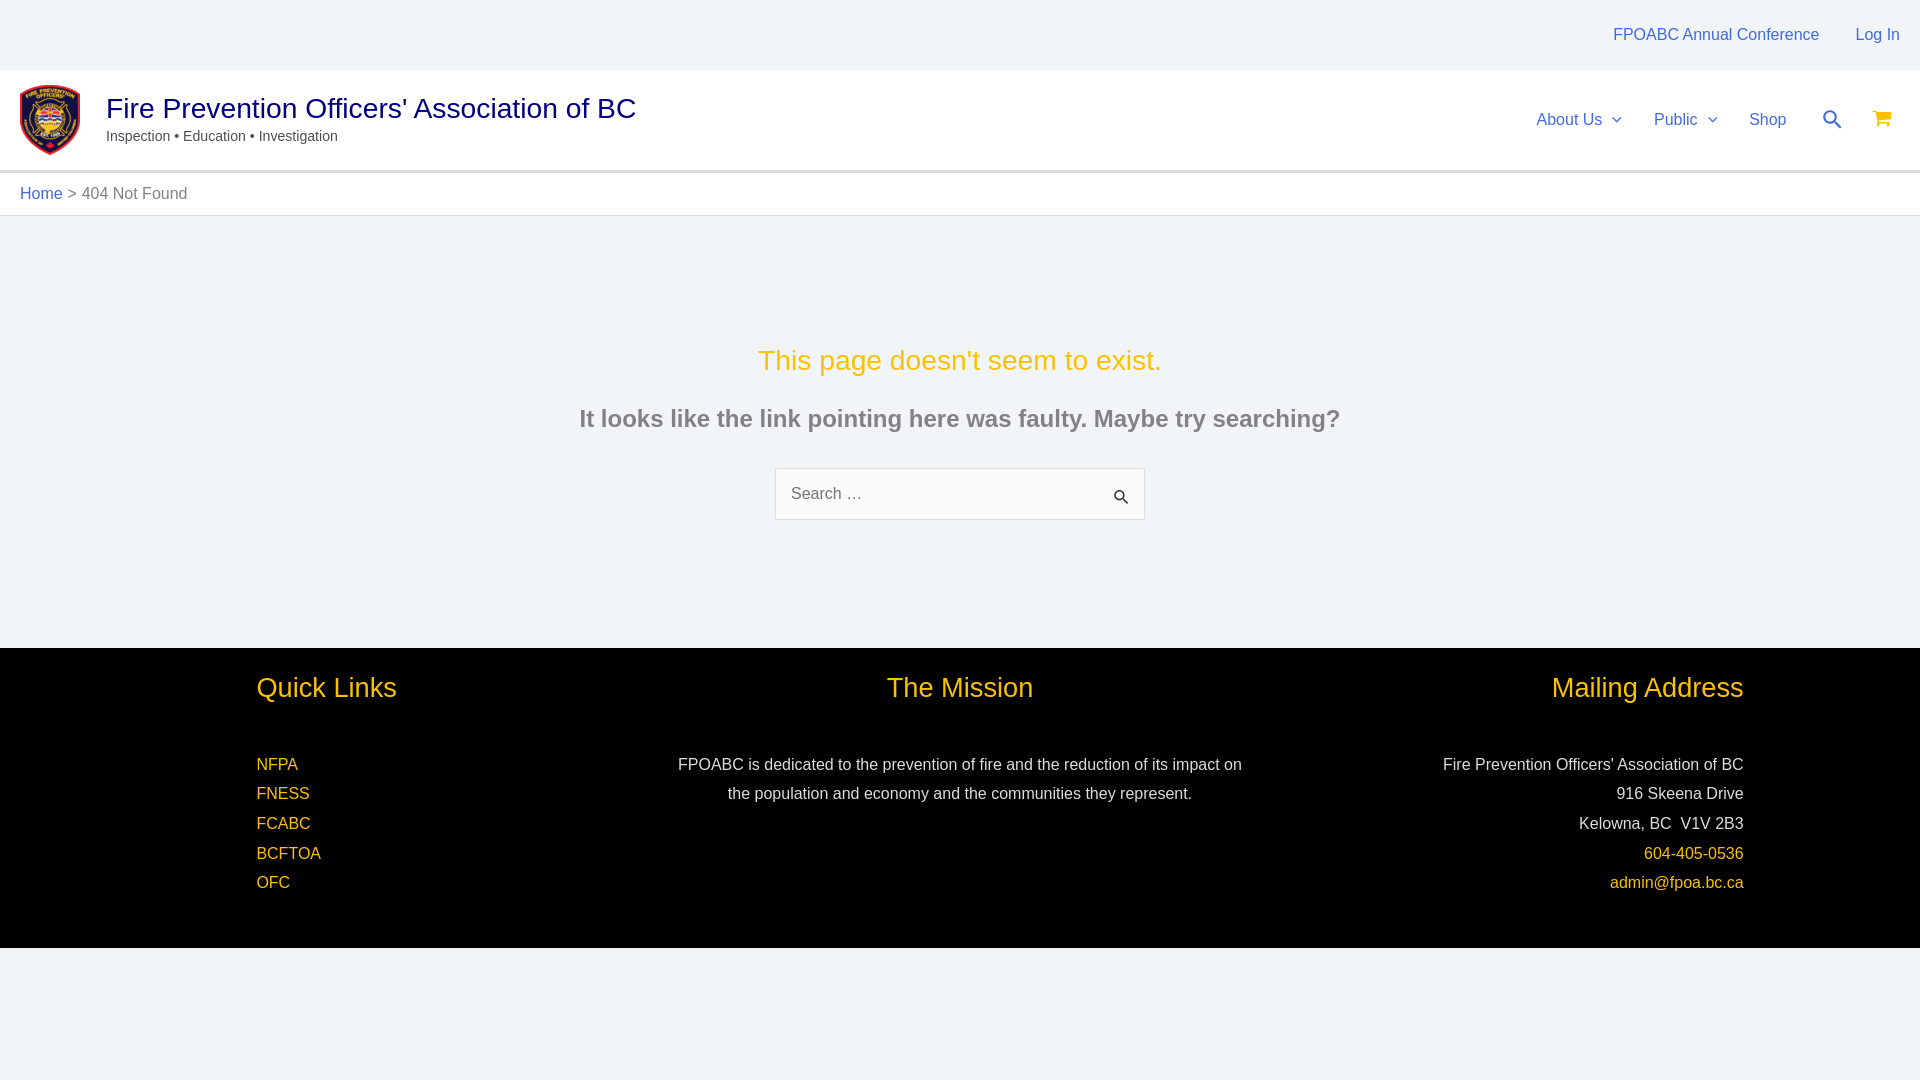 This screenshot has width=1920, height=1080. Describe the element at coordinates (1768, 120) in the screenshot. I see `Shop` at that location.